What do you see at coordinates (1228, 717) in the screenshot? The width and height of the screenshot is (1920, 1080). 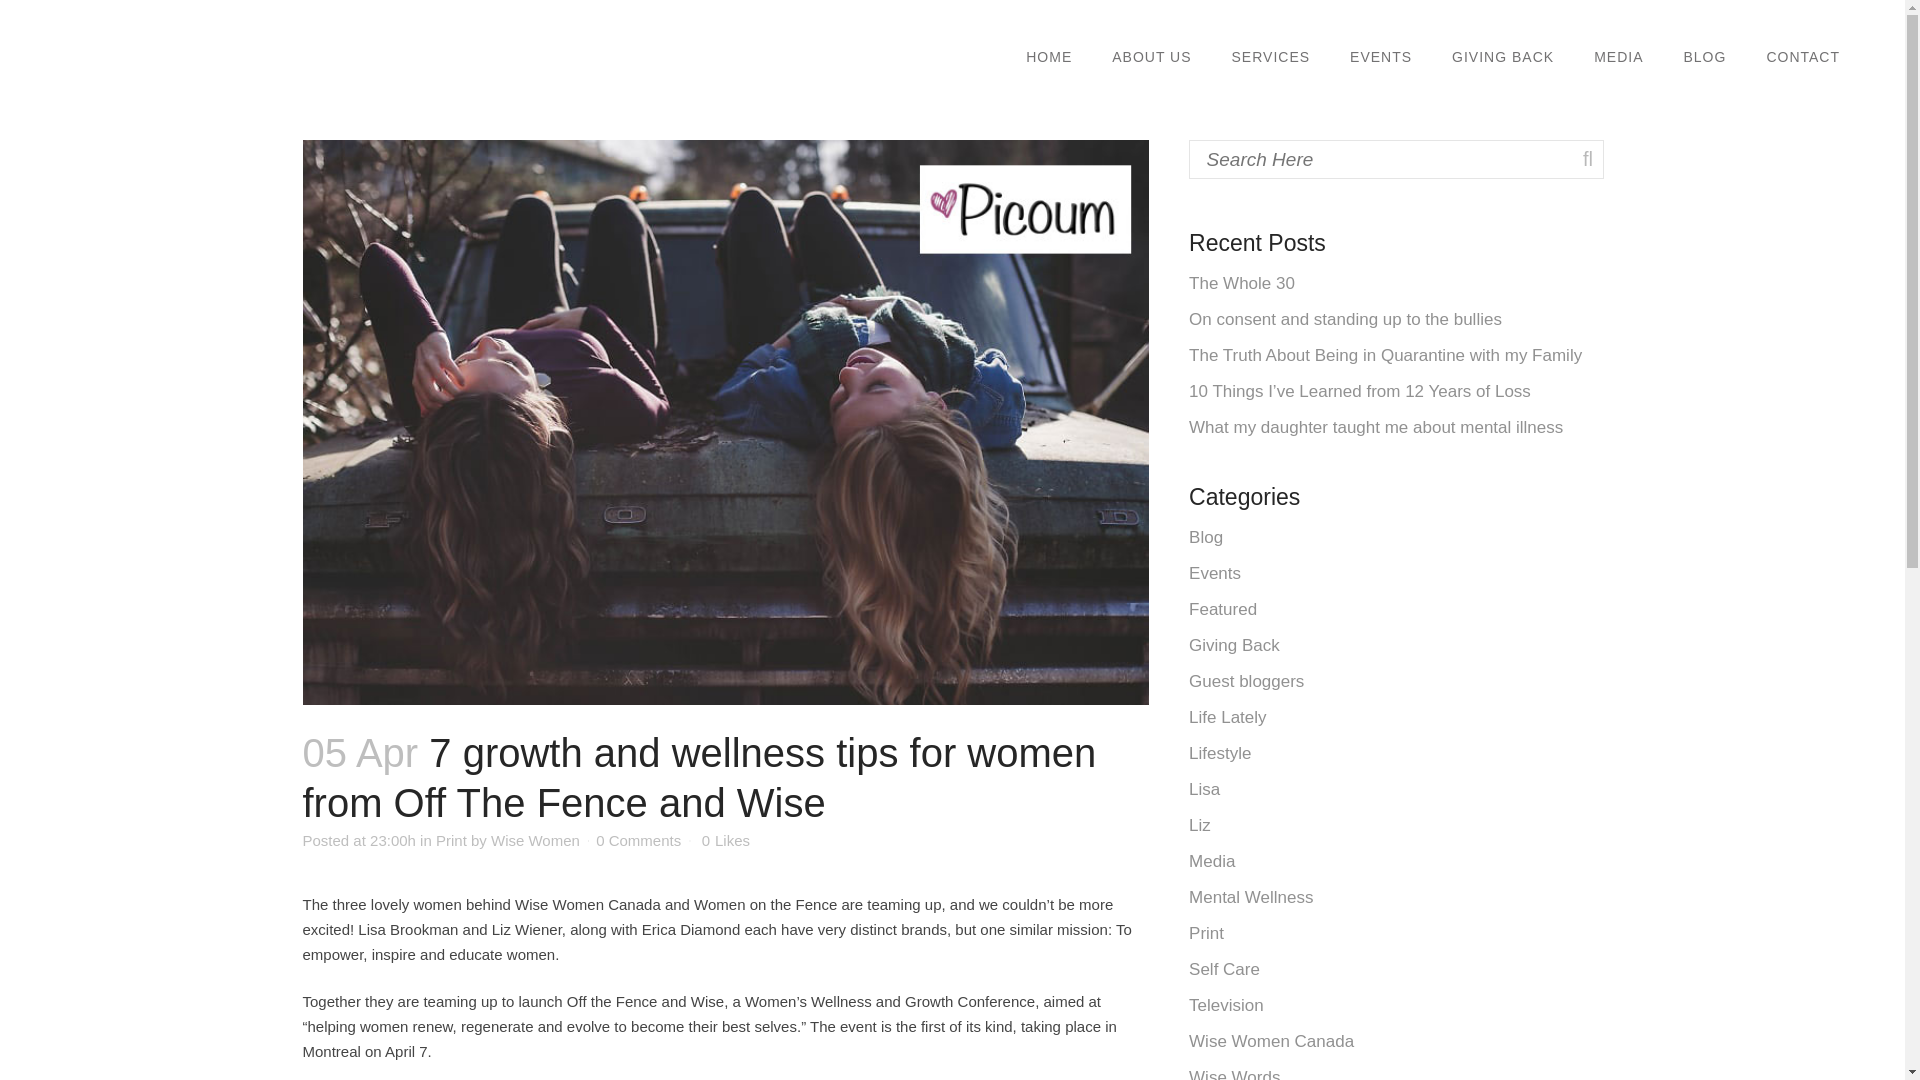 I see `Life Lately` at bounding box center [1228, 717].